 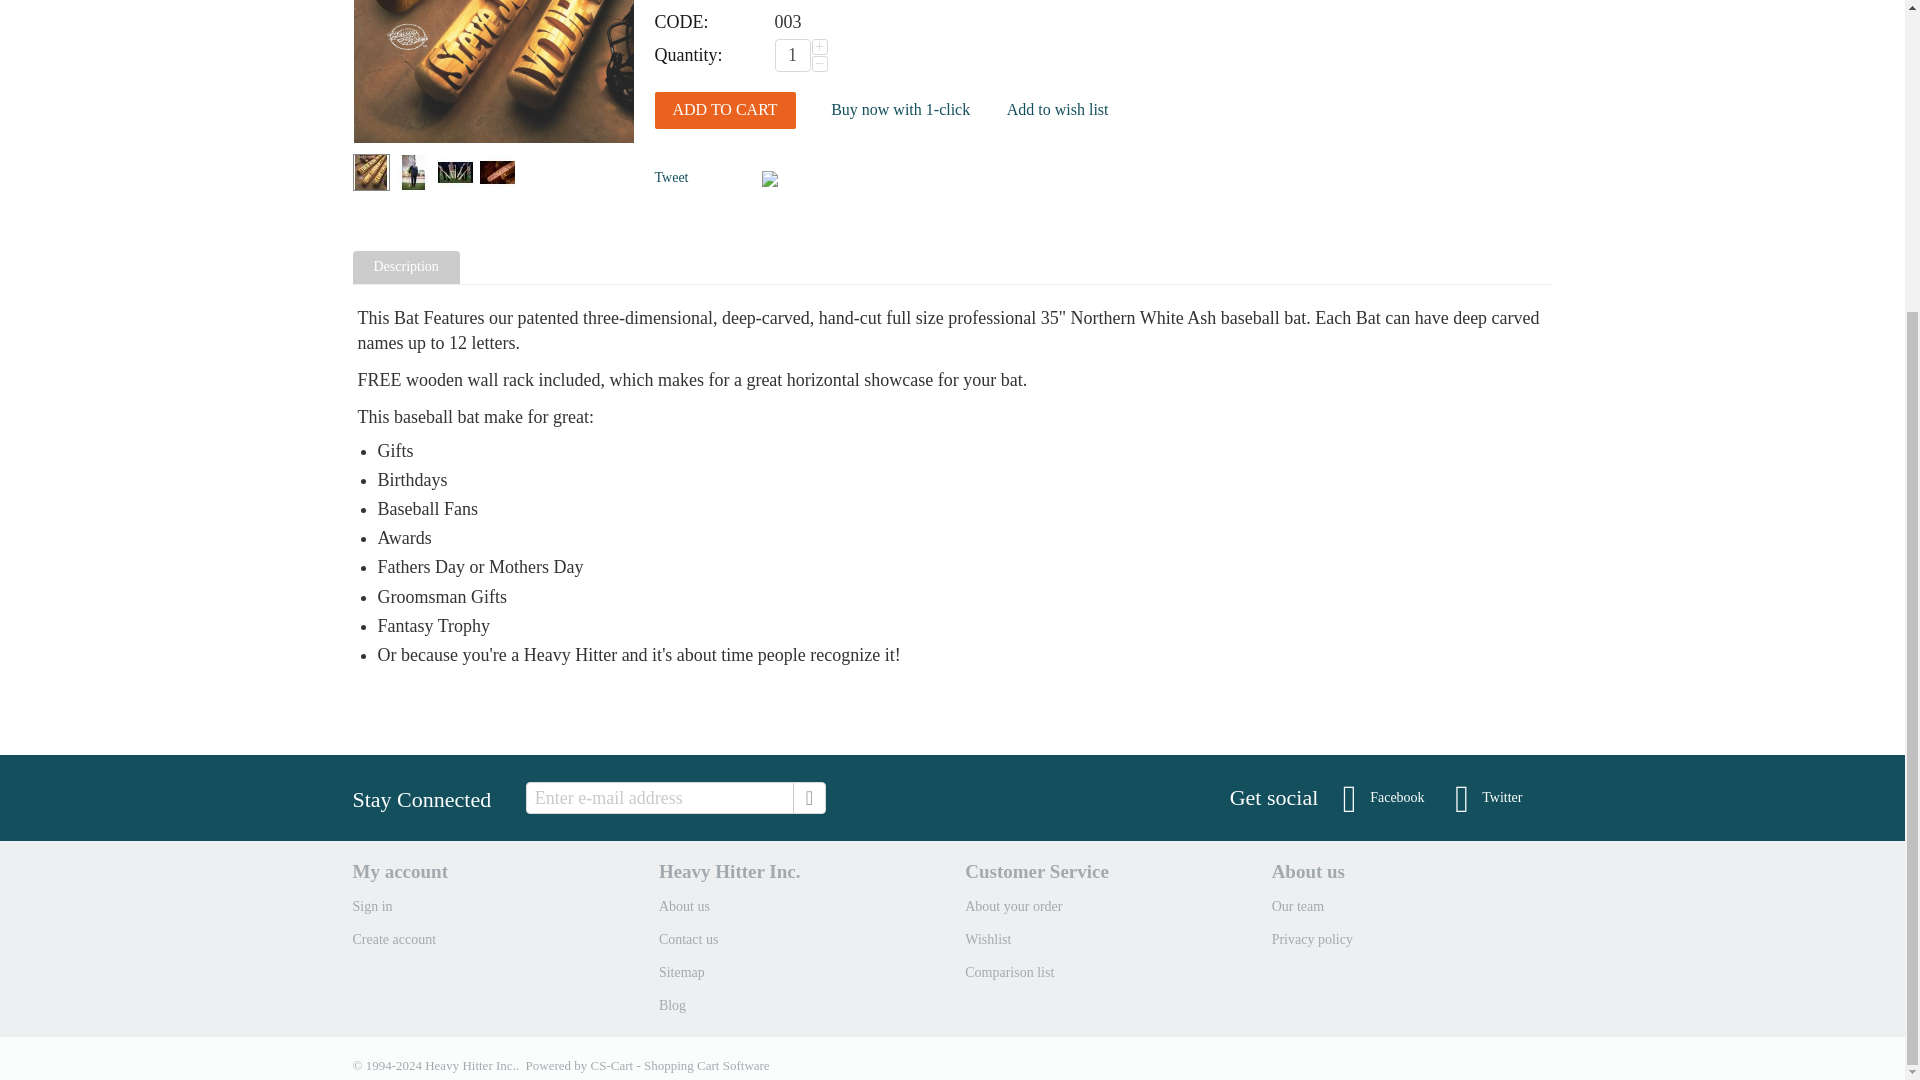 What do you see at coordinates (408, 267) in the screenshot?
I see `Description` at bounding box center [408, 267].